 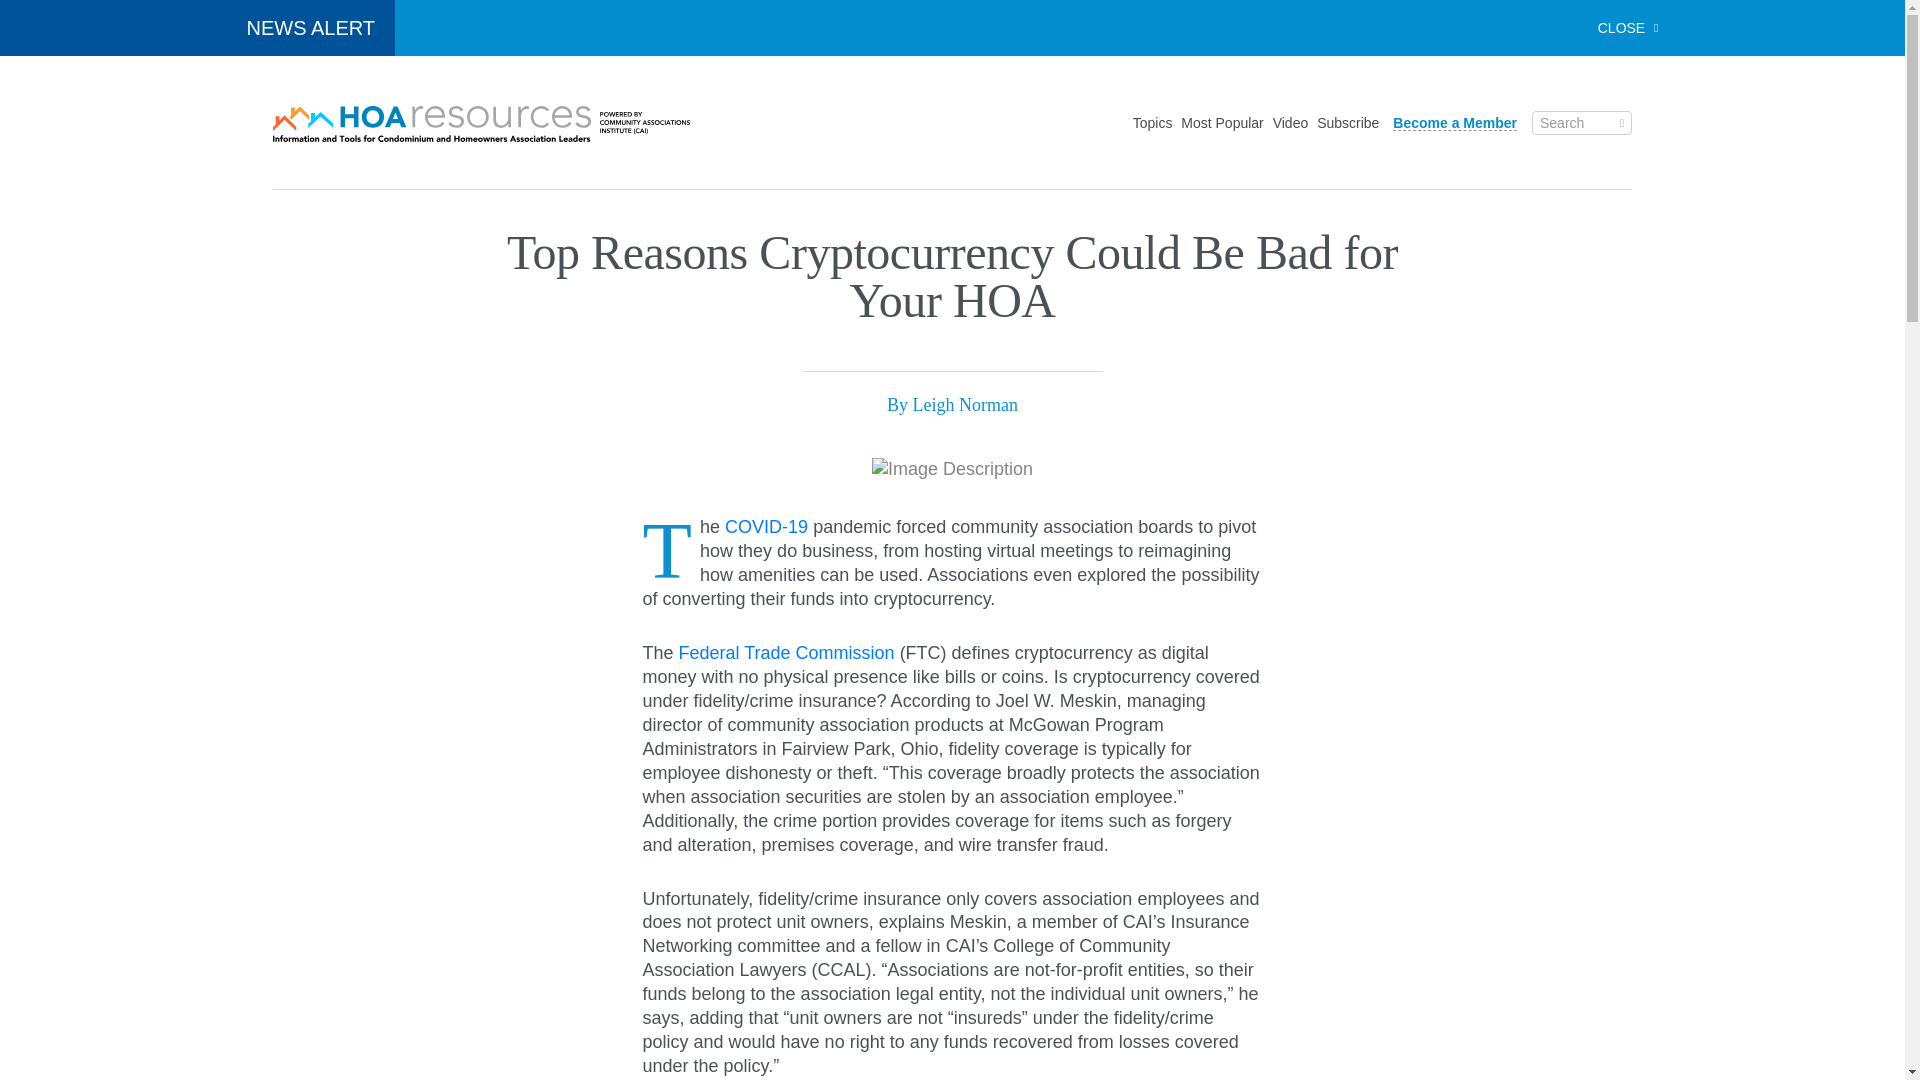 I want to click on Become a Member, so click(x=1454, y=122).